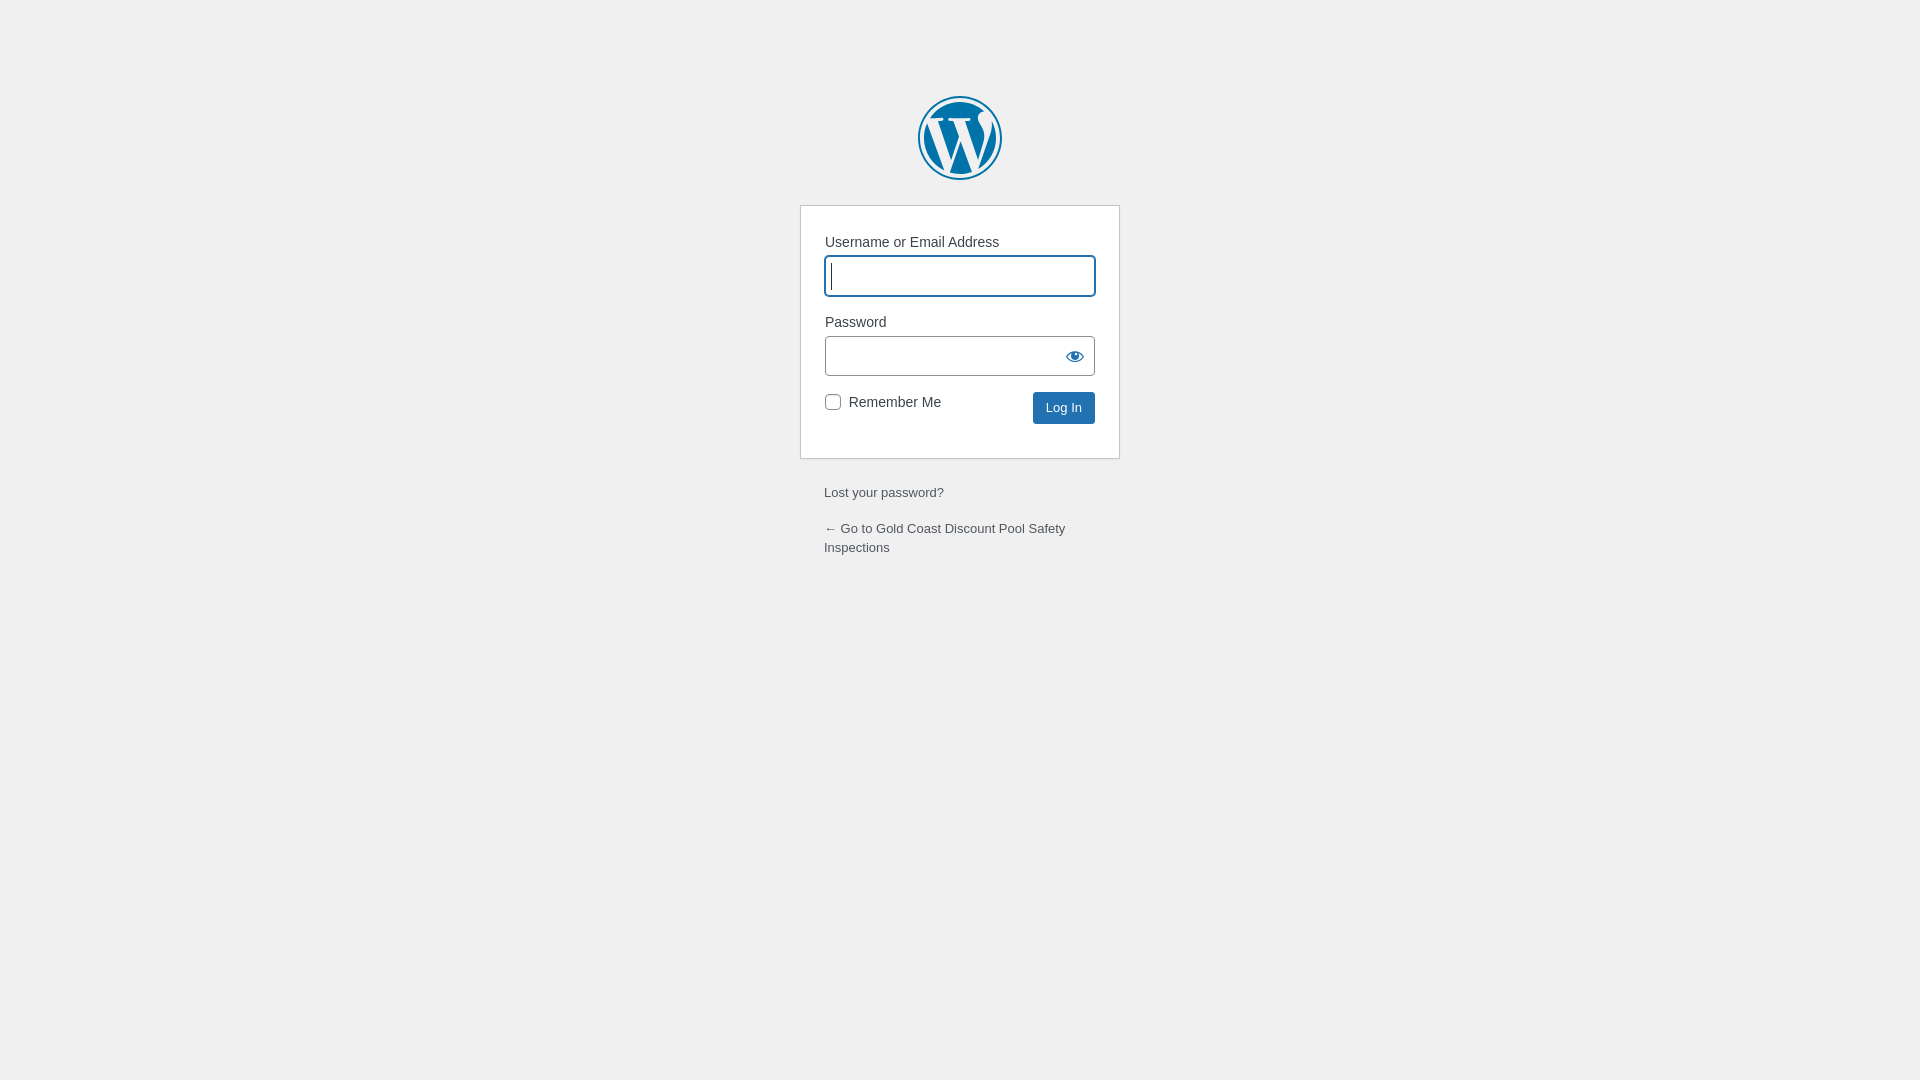  Describe the element at coordinates (960, 138) in the screenshot. I see `Powered by WordPress` at that location.